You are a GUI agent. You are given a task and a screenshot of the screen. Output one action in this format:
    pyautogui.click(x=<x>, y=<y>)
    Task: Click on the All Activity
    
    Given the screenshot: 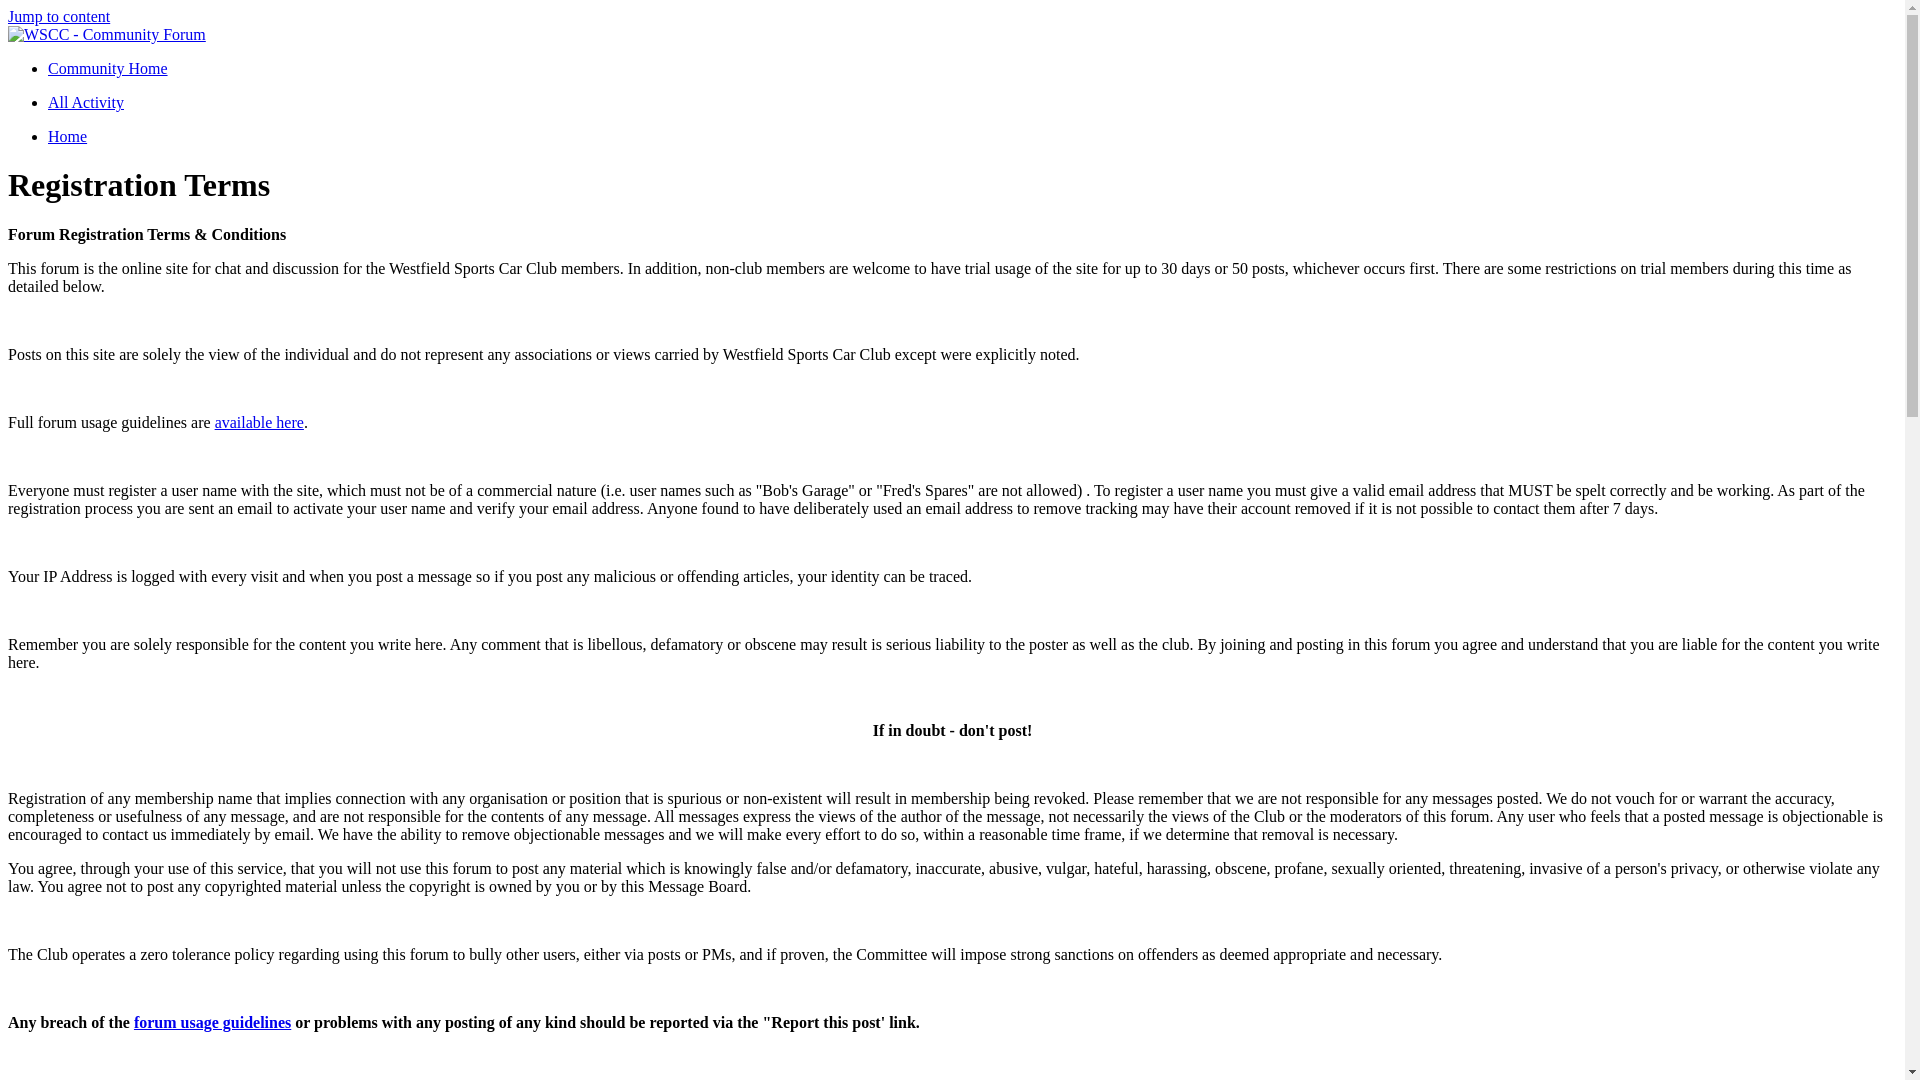 What is the action you would take?
    pyautogui.click(x=86, y=102)
    